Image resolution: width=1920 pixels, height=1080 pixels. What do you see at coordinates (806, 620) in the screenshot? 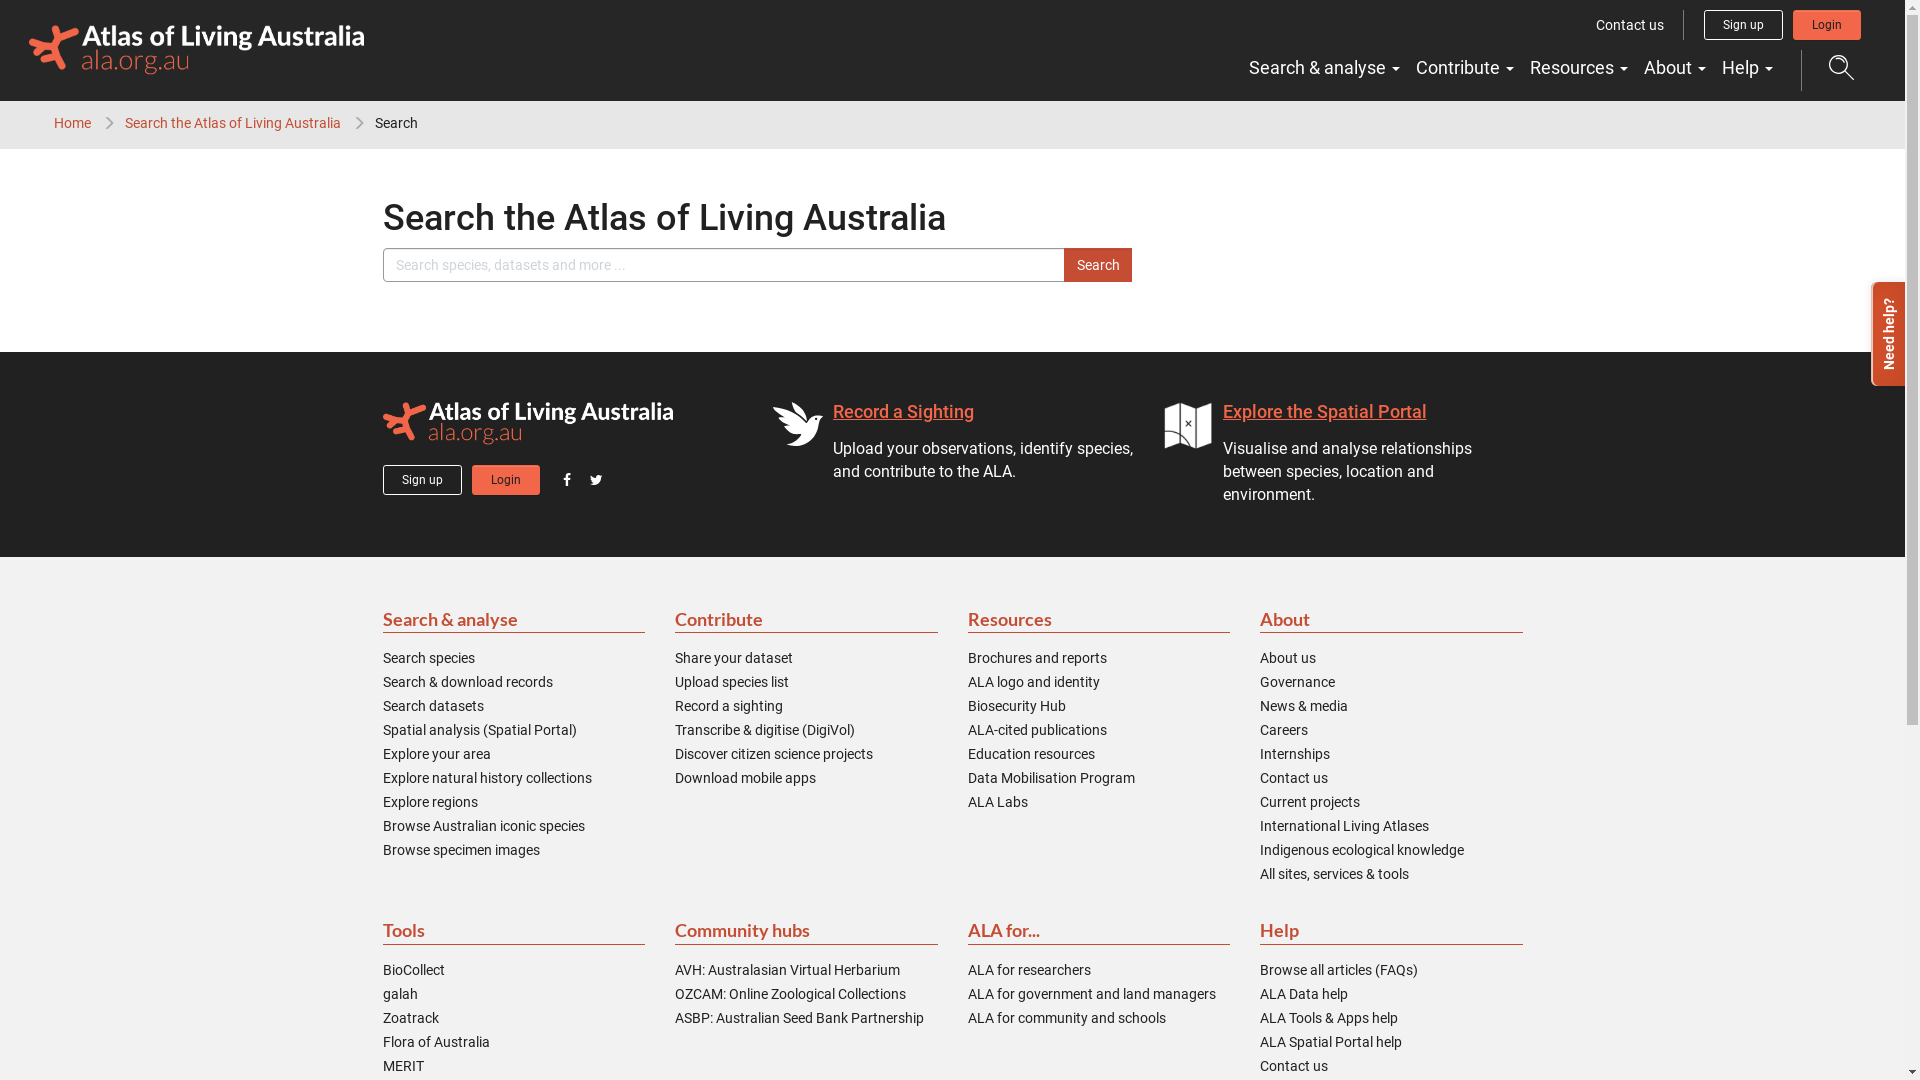
I see `Contribute` at bounding box center [806, 620].